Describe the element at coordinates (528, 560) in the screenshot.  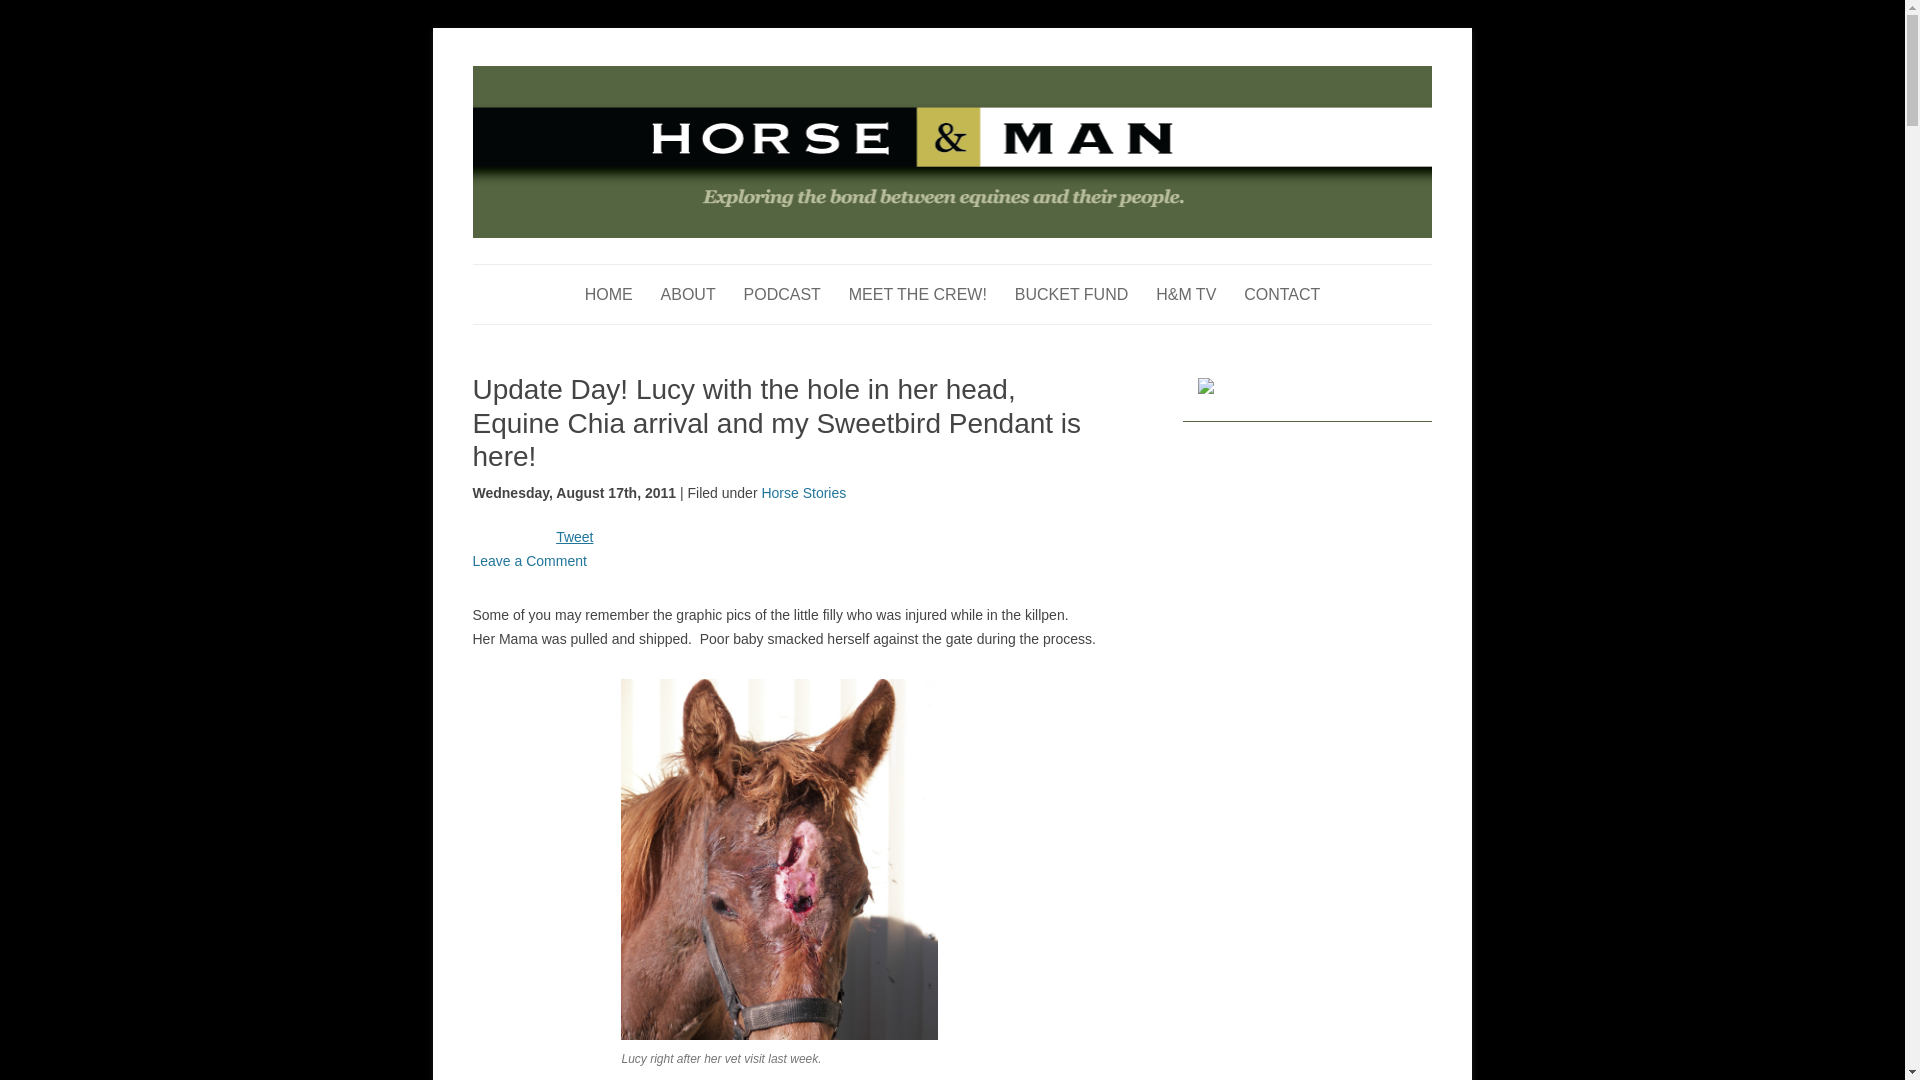
I see `Leave a Comment` at that location.